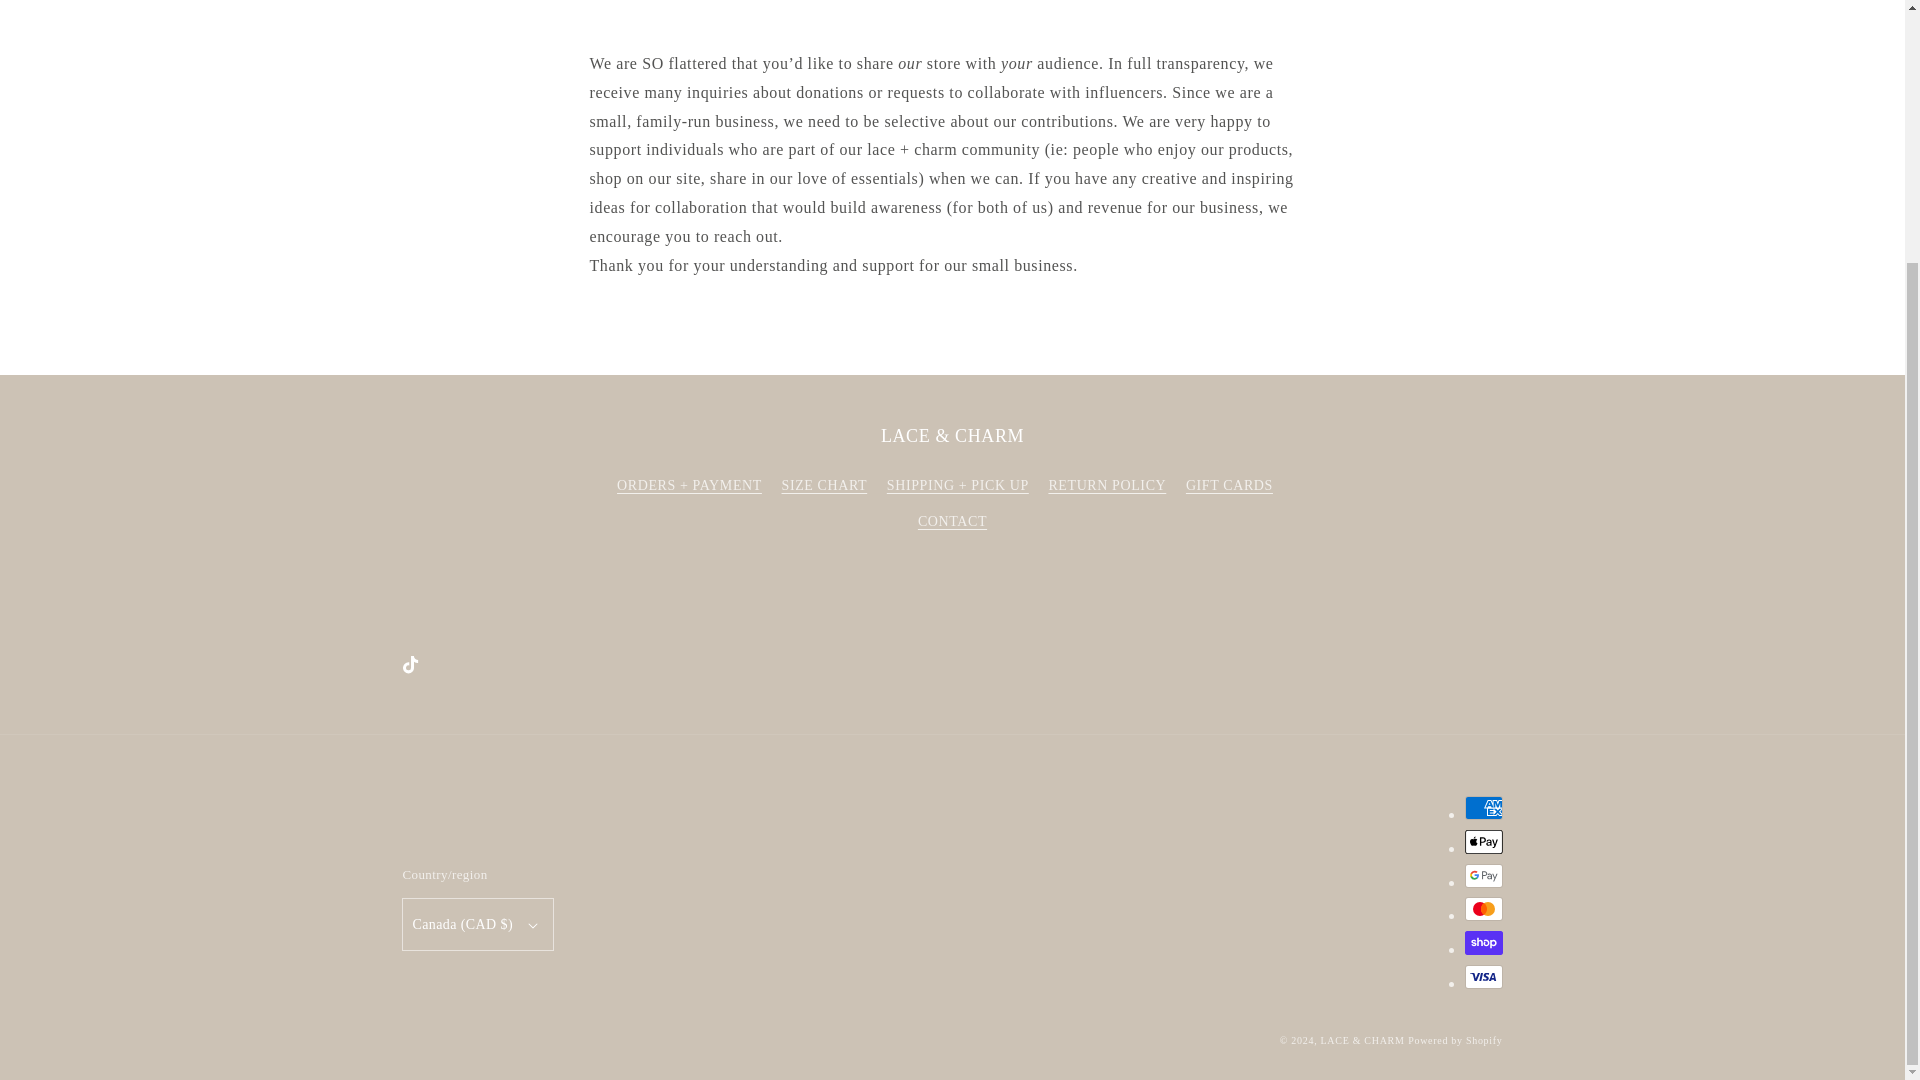  What do you see at coordinates (1482, 807) in the screenshot?
I see `American Express` at bounding box center [1482, 807].